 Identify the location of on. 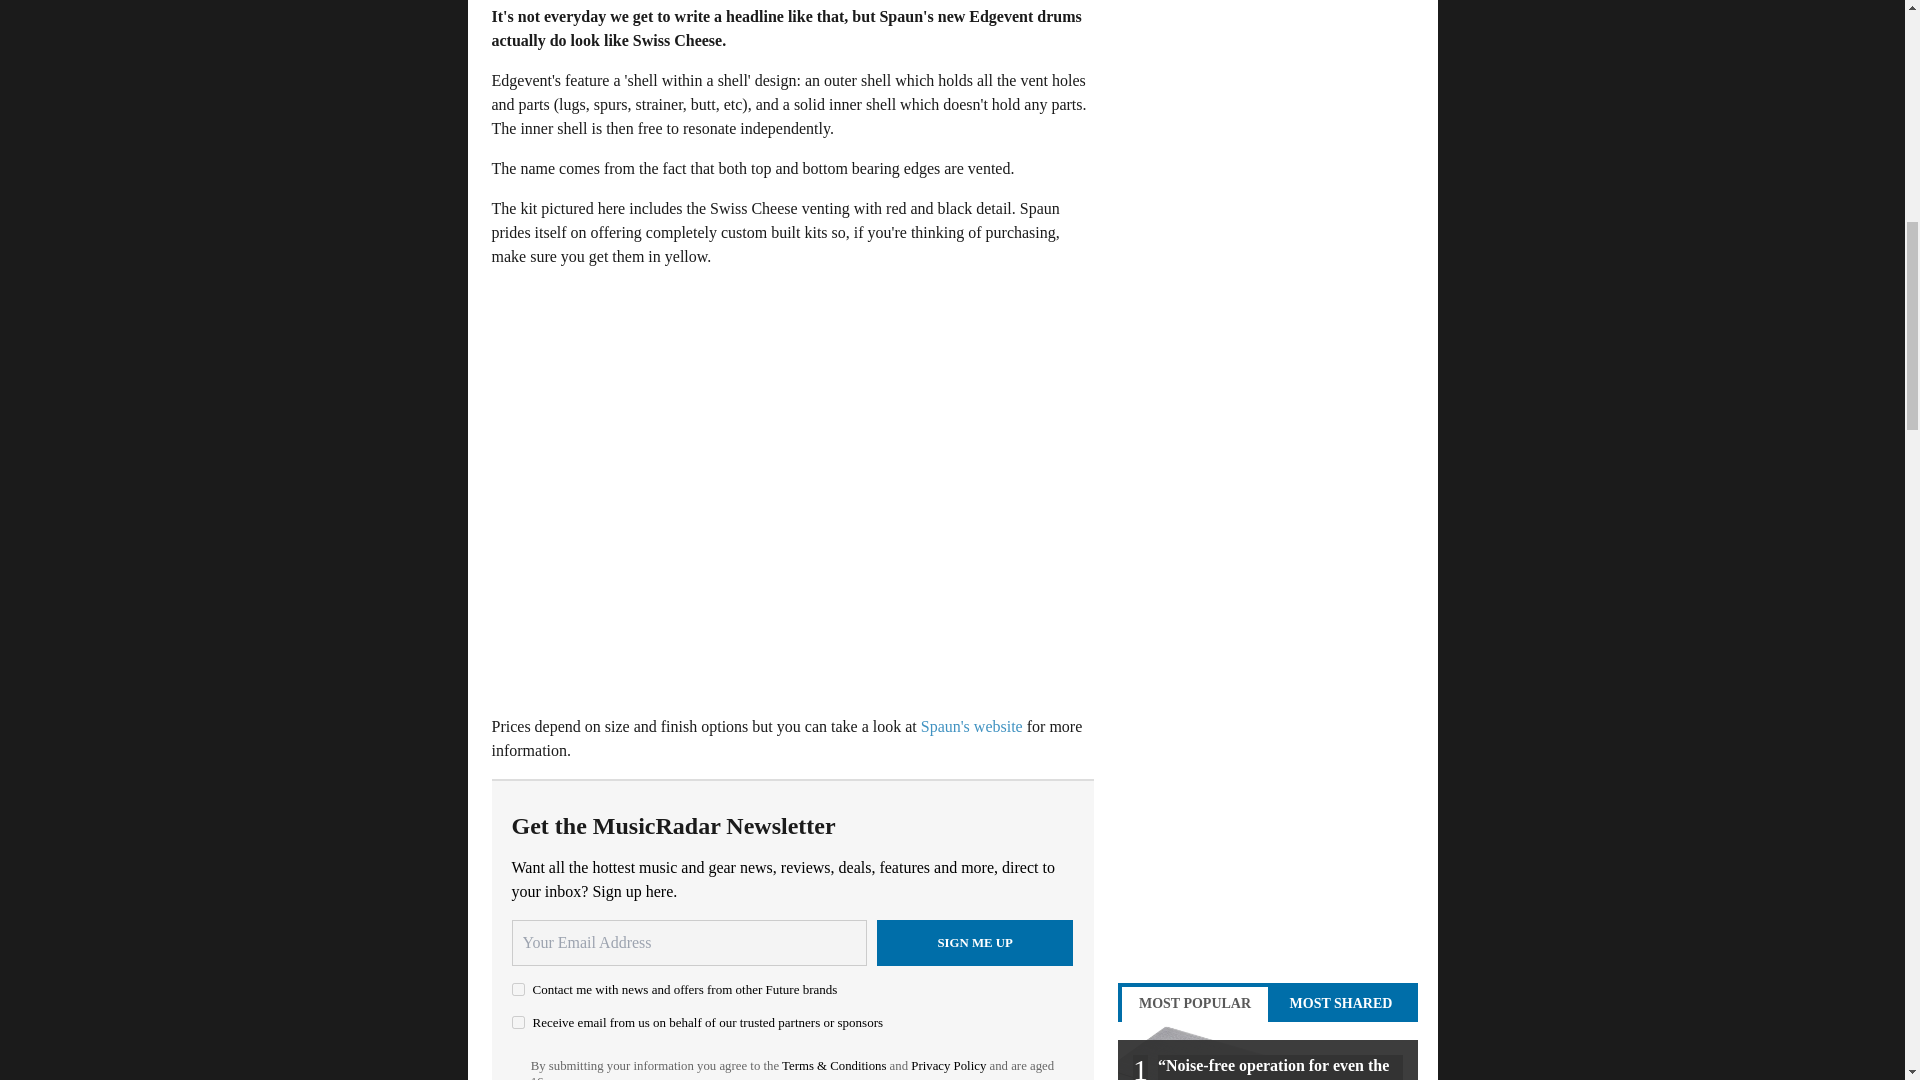
(518, 1022).